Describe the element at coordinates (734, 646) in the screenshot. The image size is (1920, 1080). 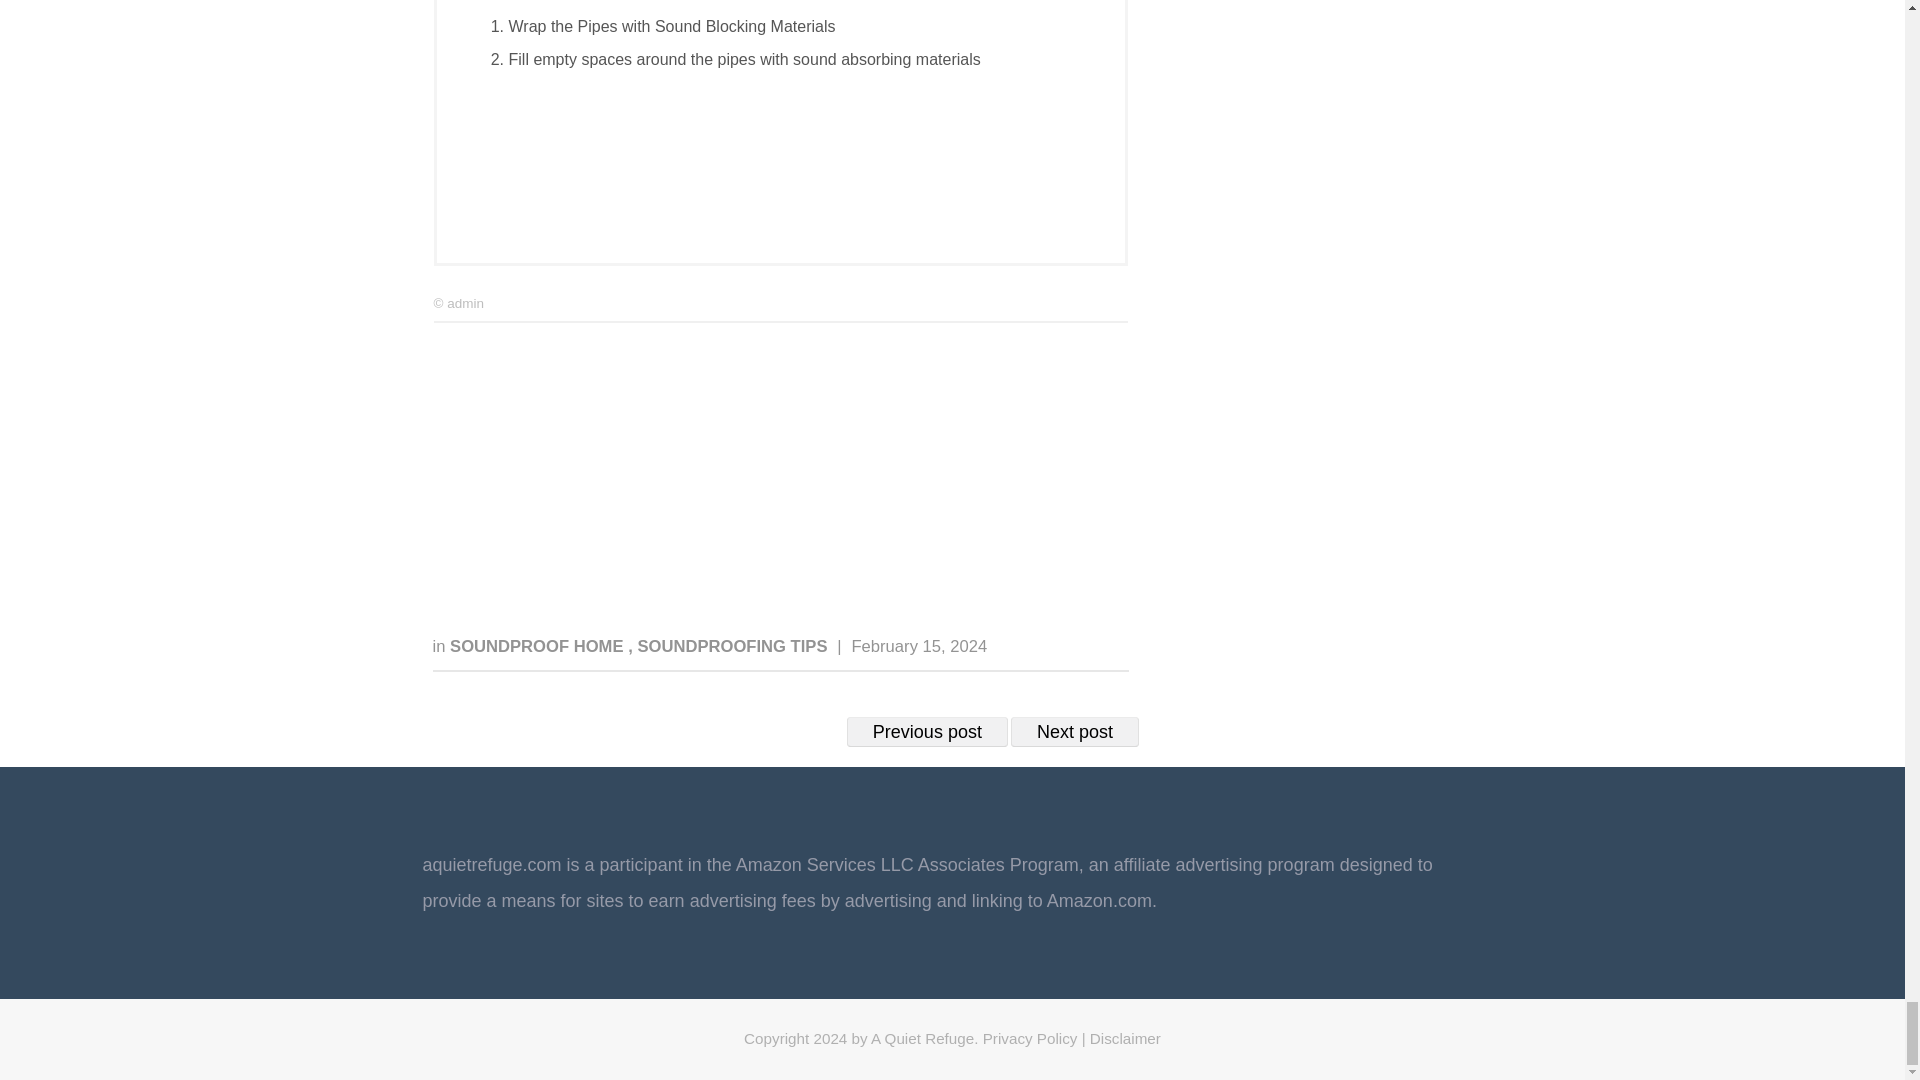
I see `SOUNDPROOFING TIPS` at that location.